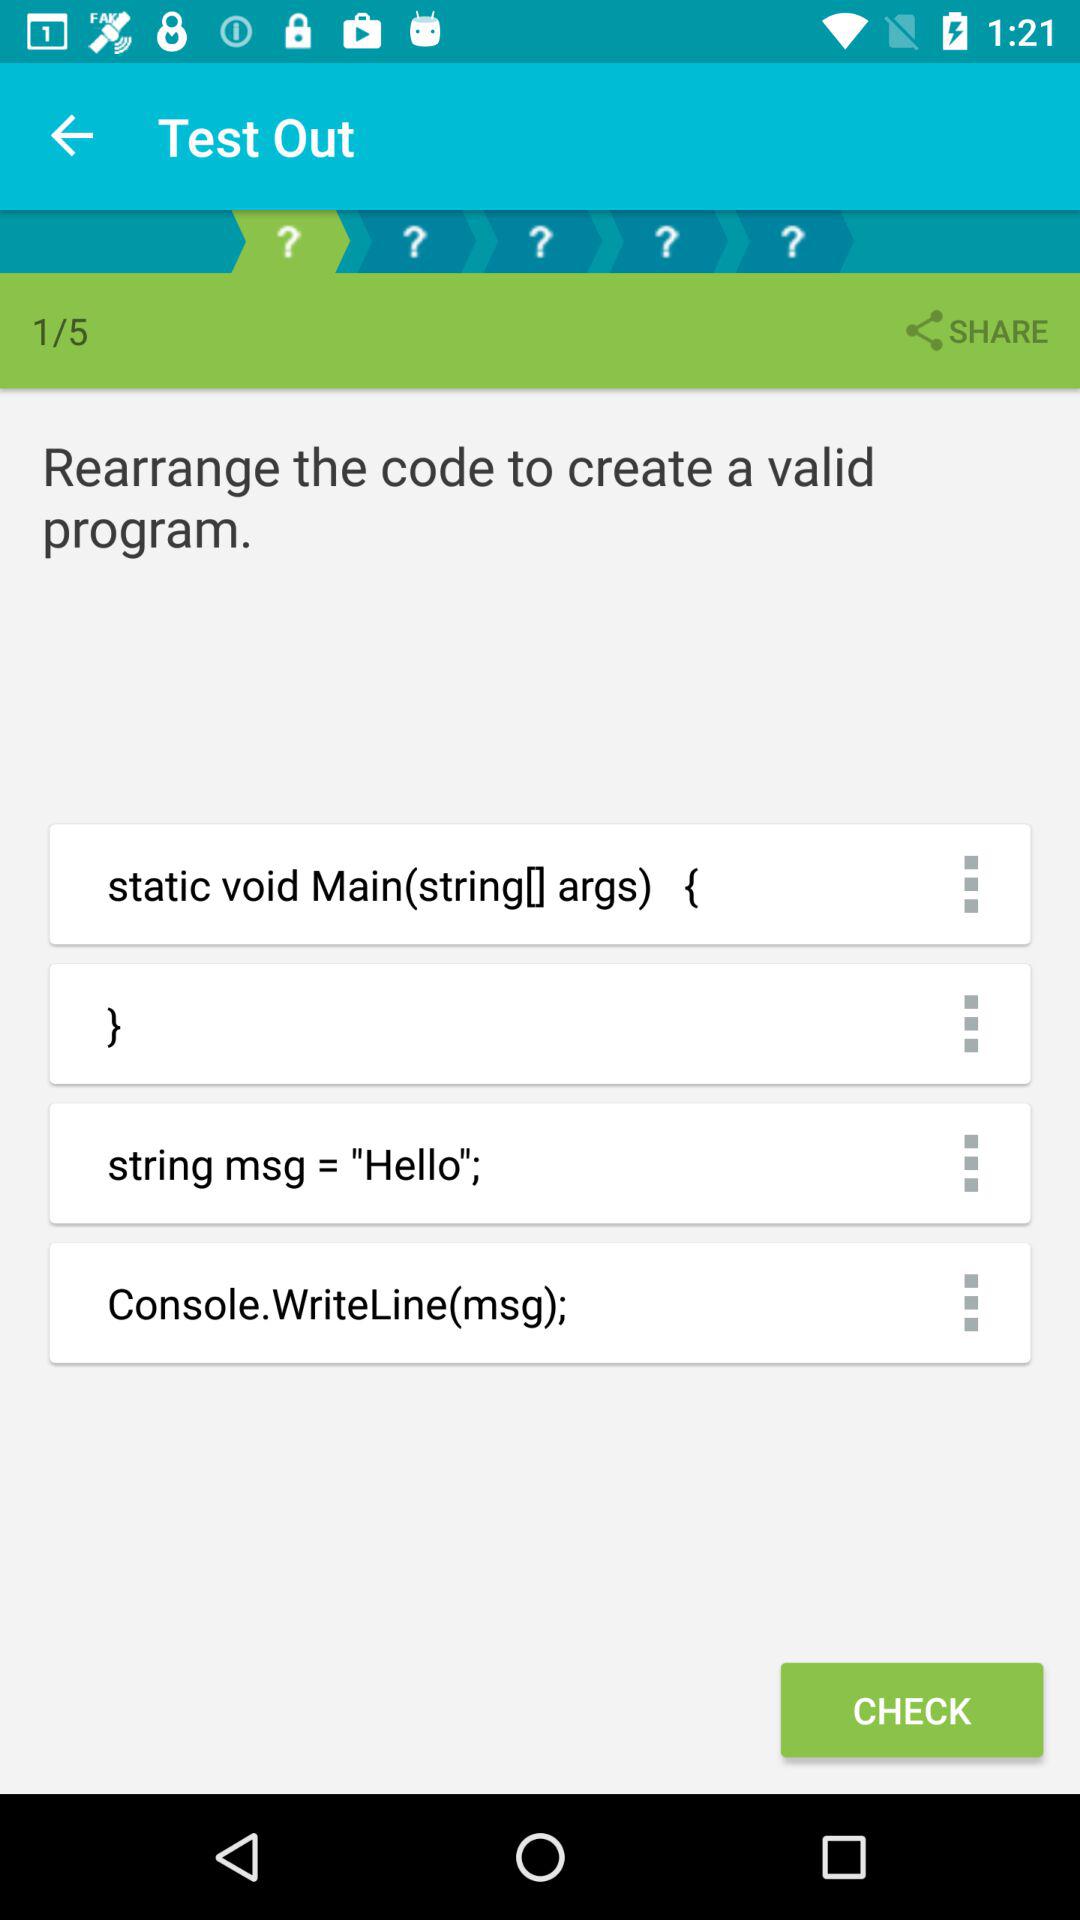 The image size is (1080, 1920). What do you see at coordinates (540, 242) in the screenshot?
I see `step 3` at bounding box center [540, 242].